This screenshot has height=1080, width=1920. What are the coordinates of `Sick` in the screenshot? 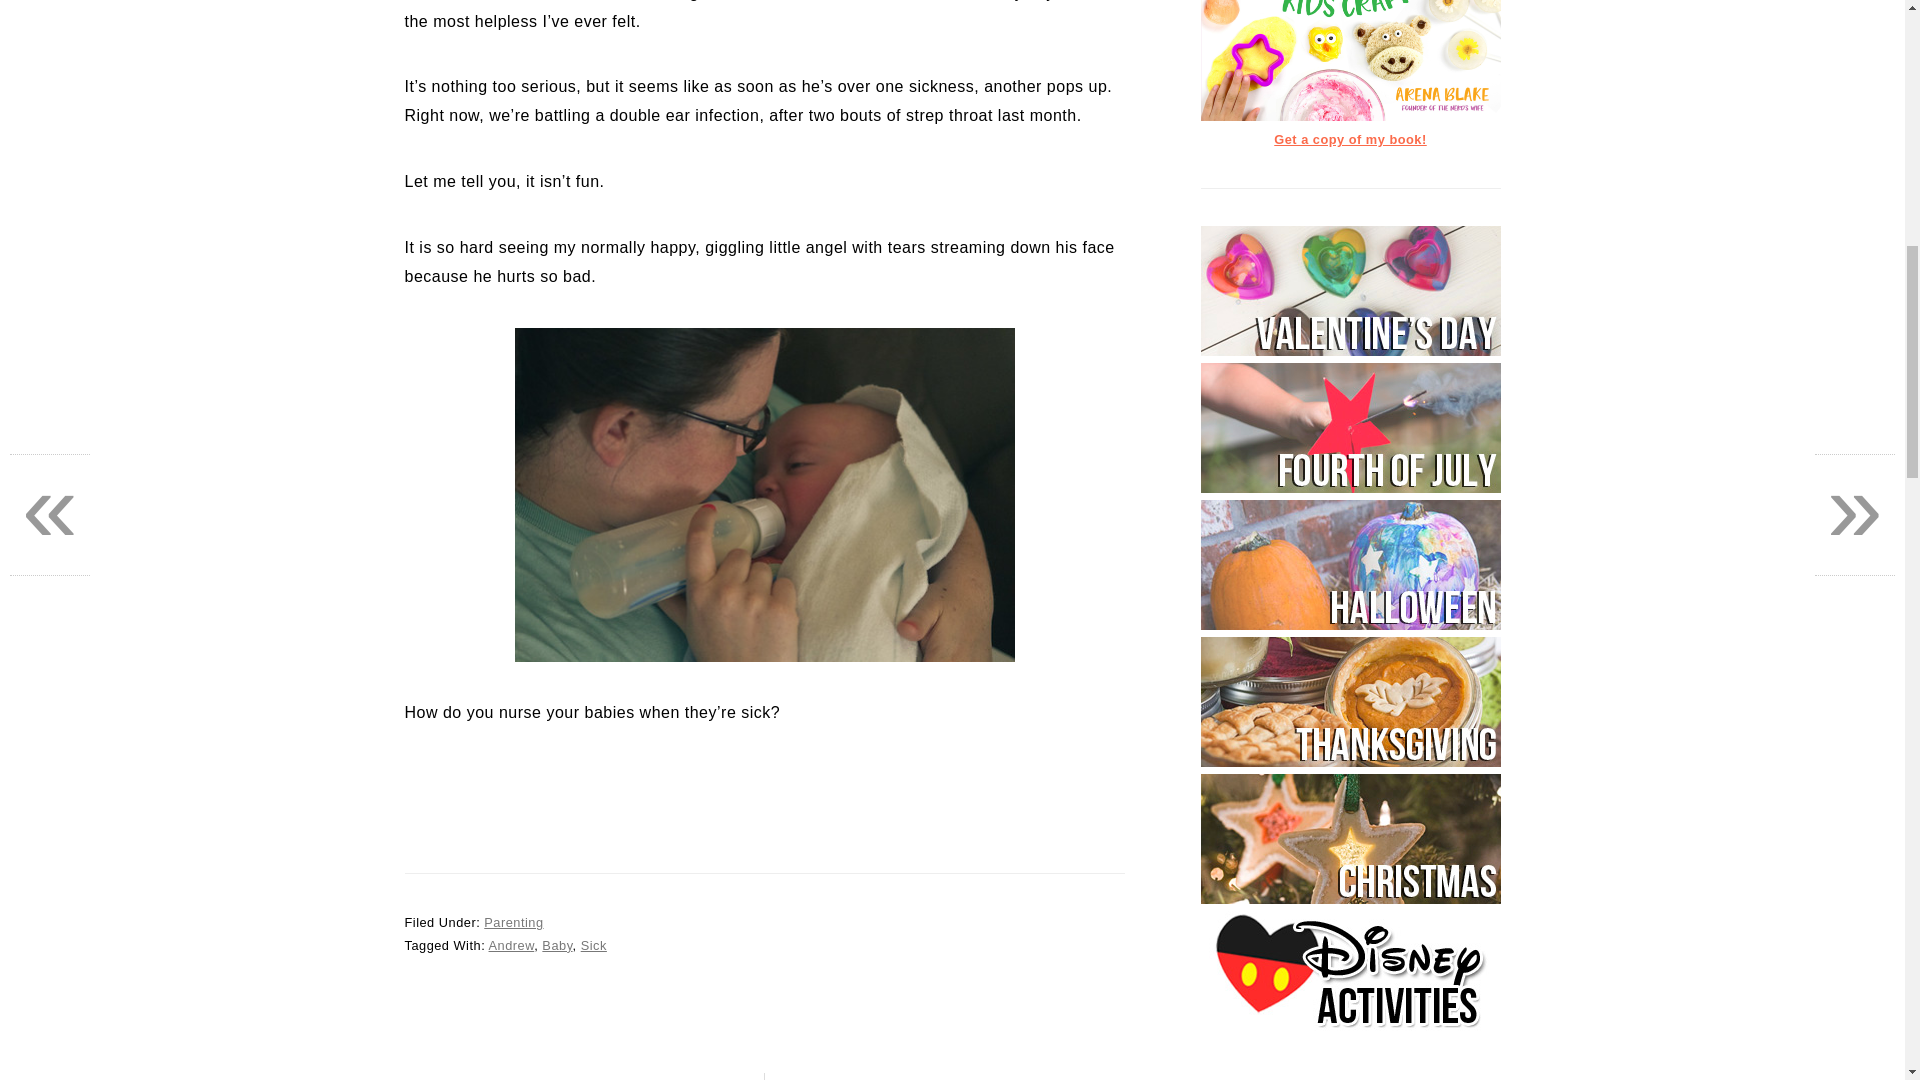 It's located at (594, 945).